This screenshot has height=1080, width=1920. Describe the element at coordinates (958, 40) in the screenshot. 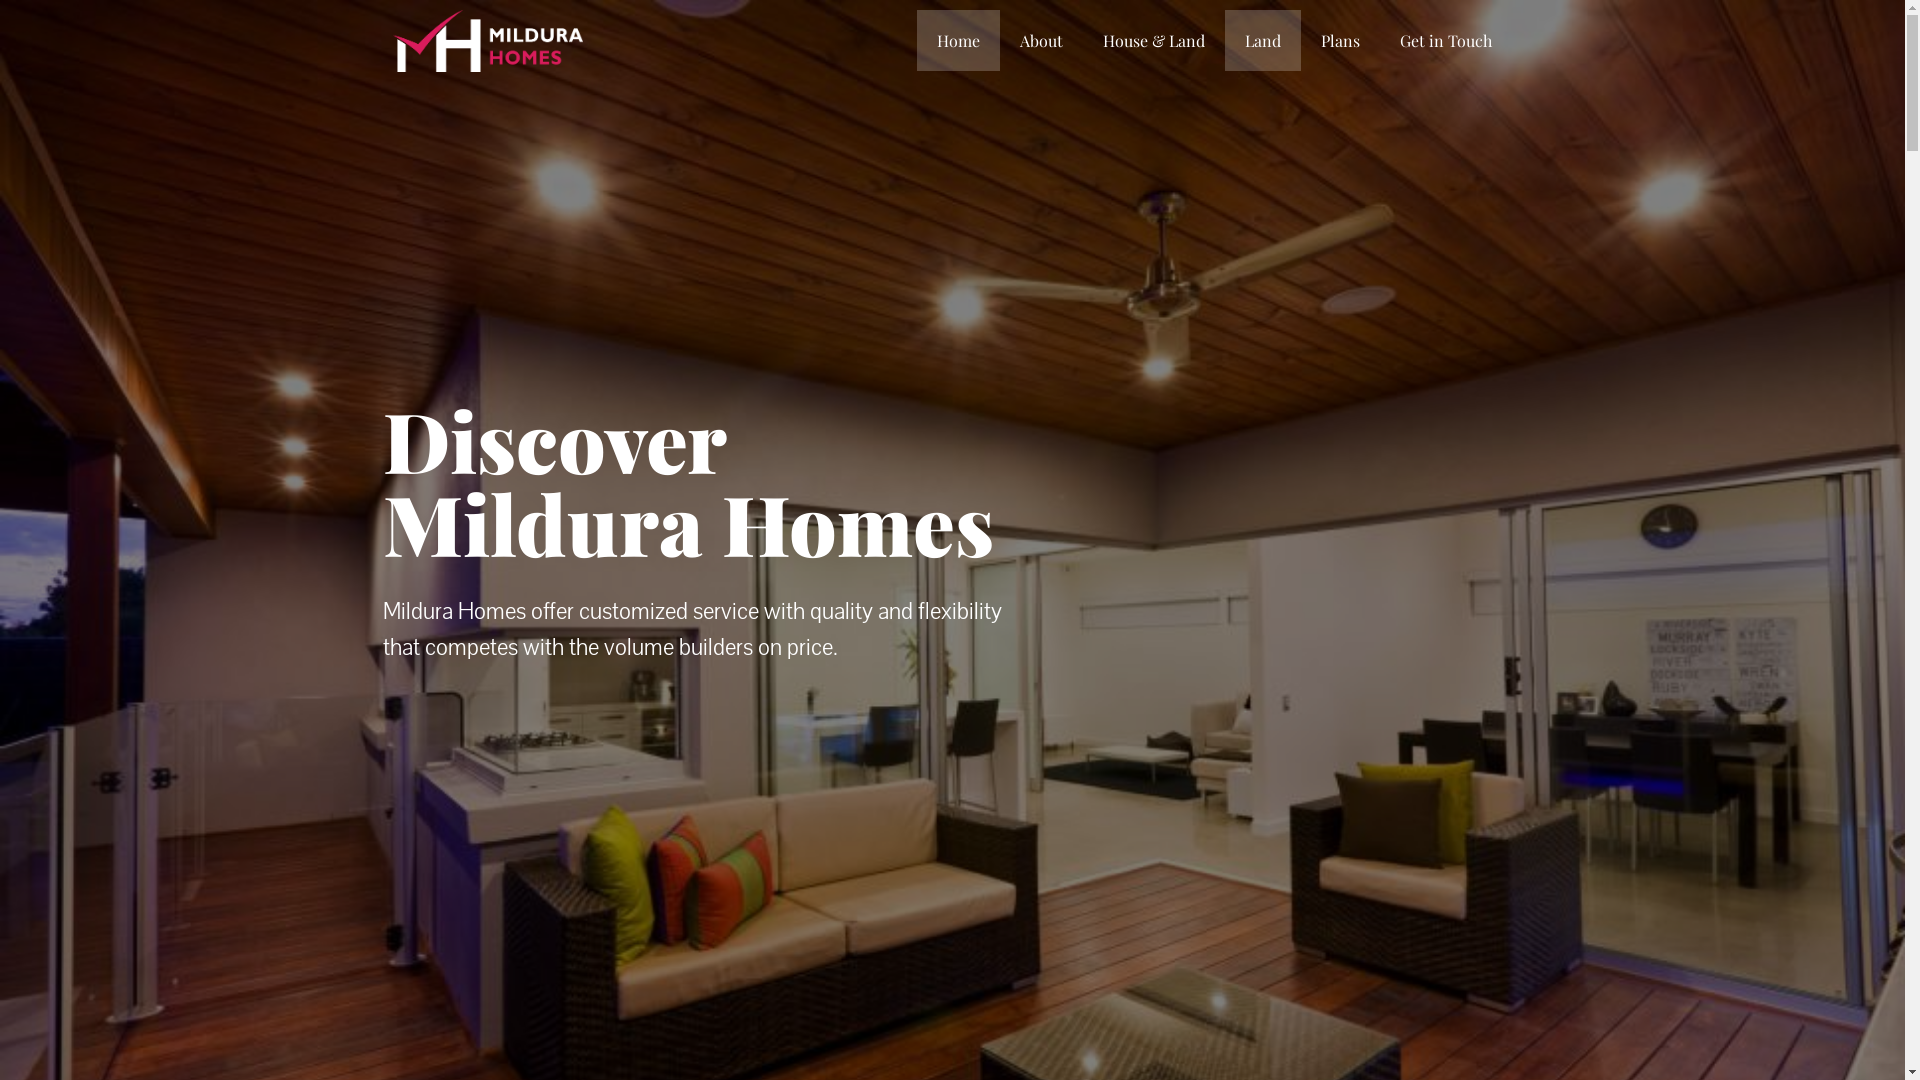

I see `Home` at that location.